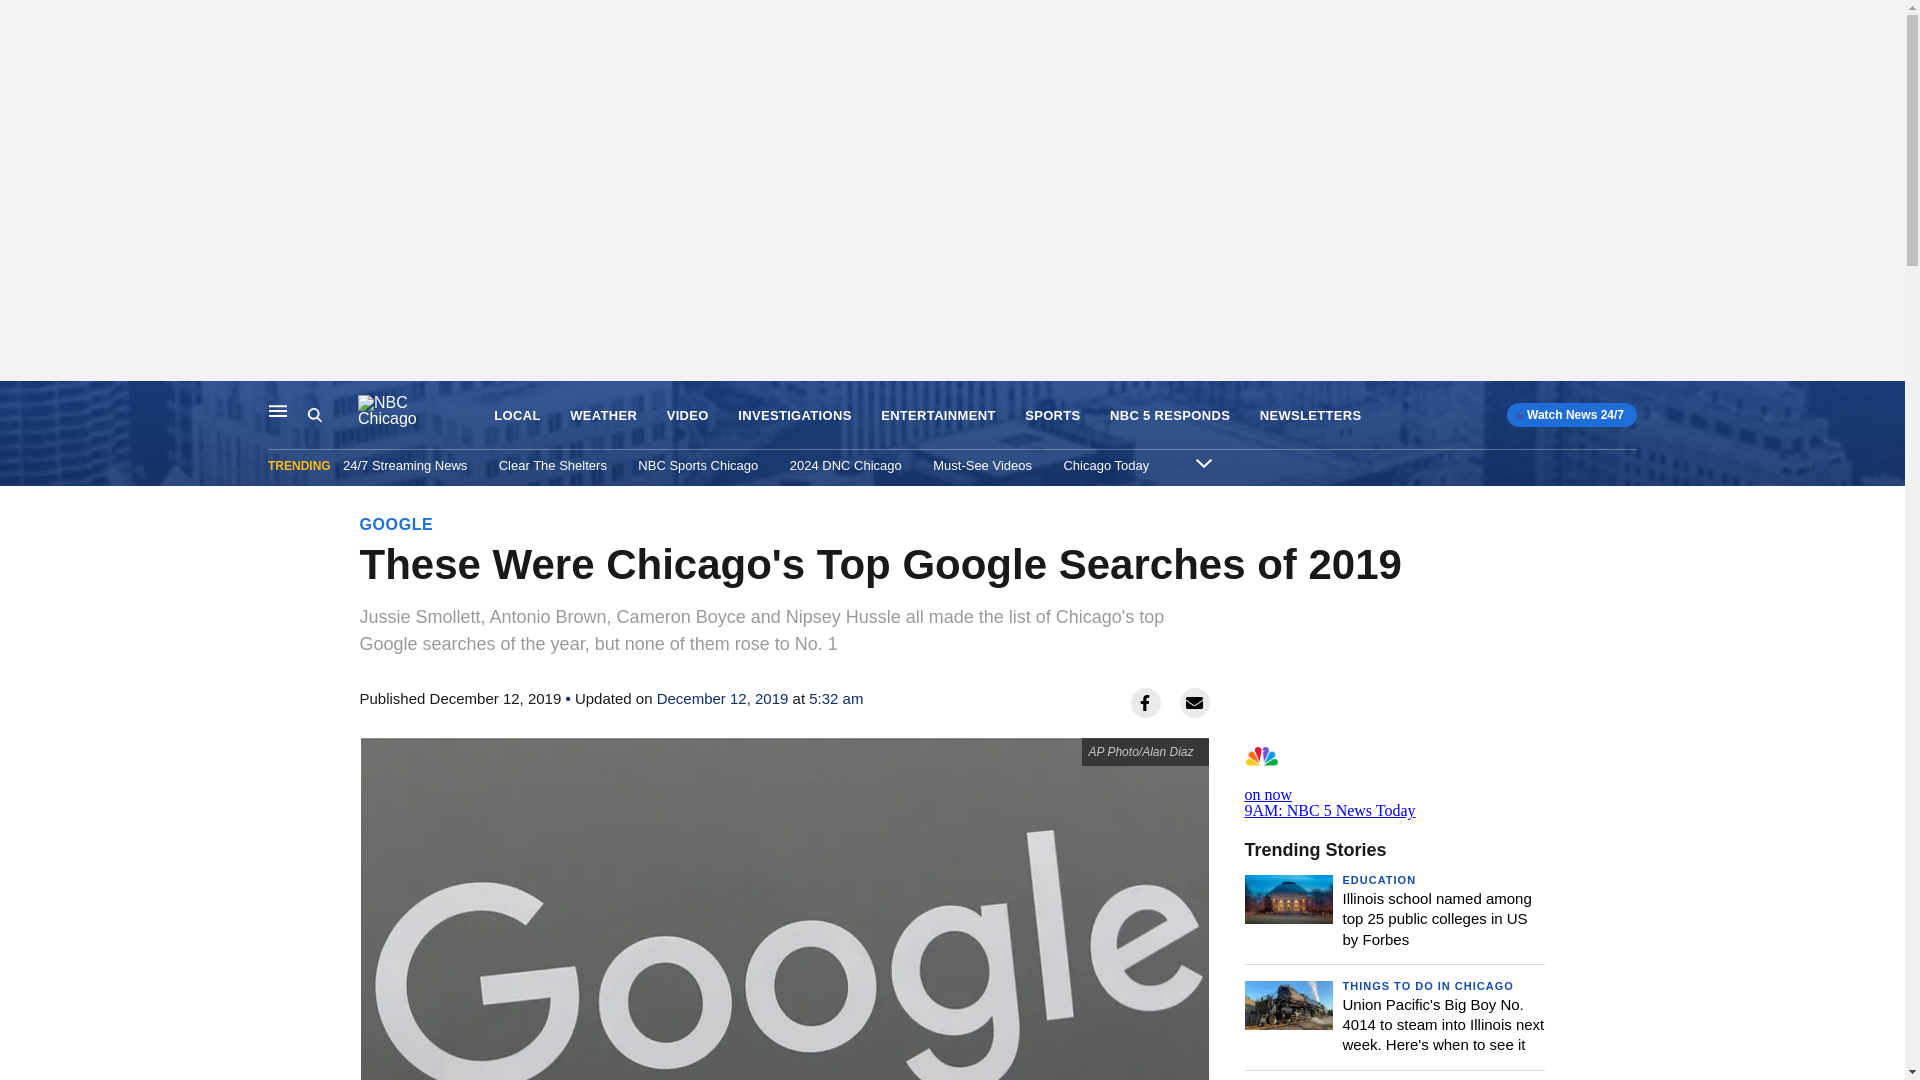 Image resolution: width=1920 pixels, height=1080 pixels. What do you see at coordinates (794, 416) in the screenshot?
I see `INVESTIGATIONS` at bounding box center [794, 416].